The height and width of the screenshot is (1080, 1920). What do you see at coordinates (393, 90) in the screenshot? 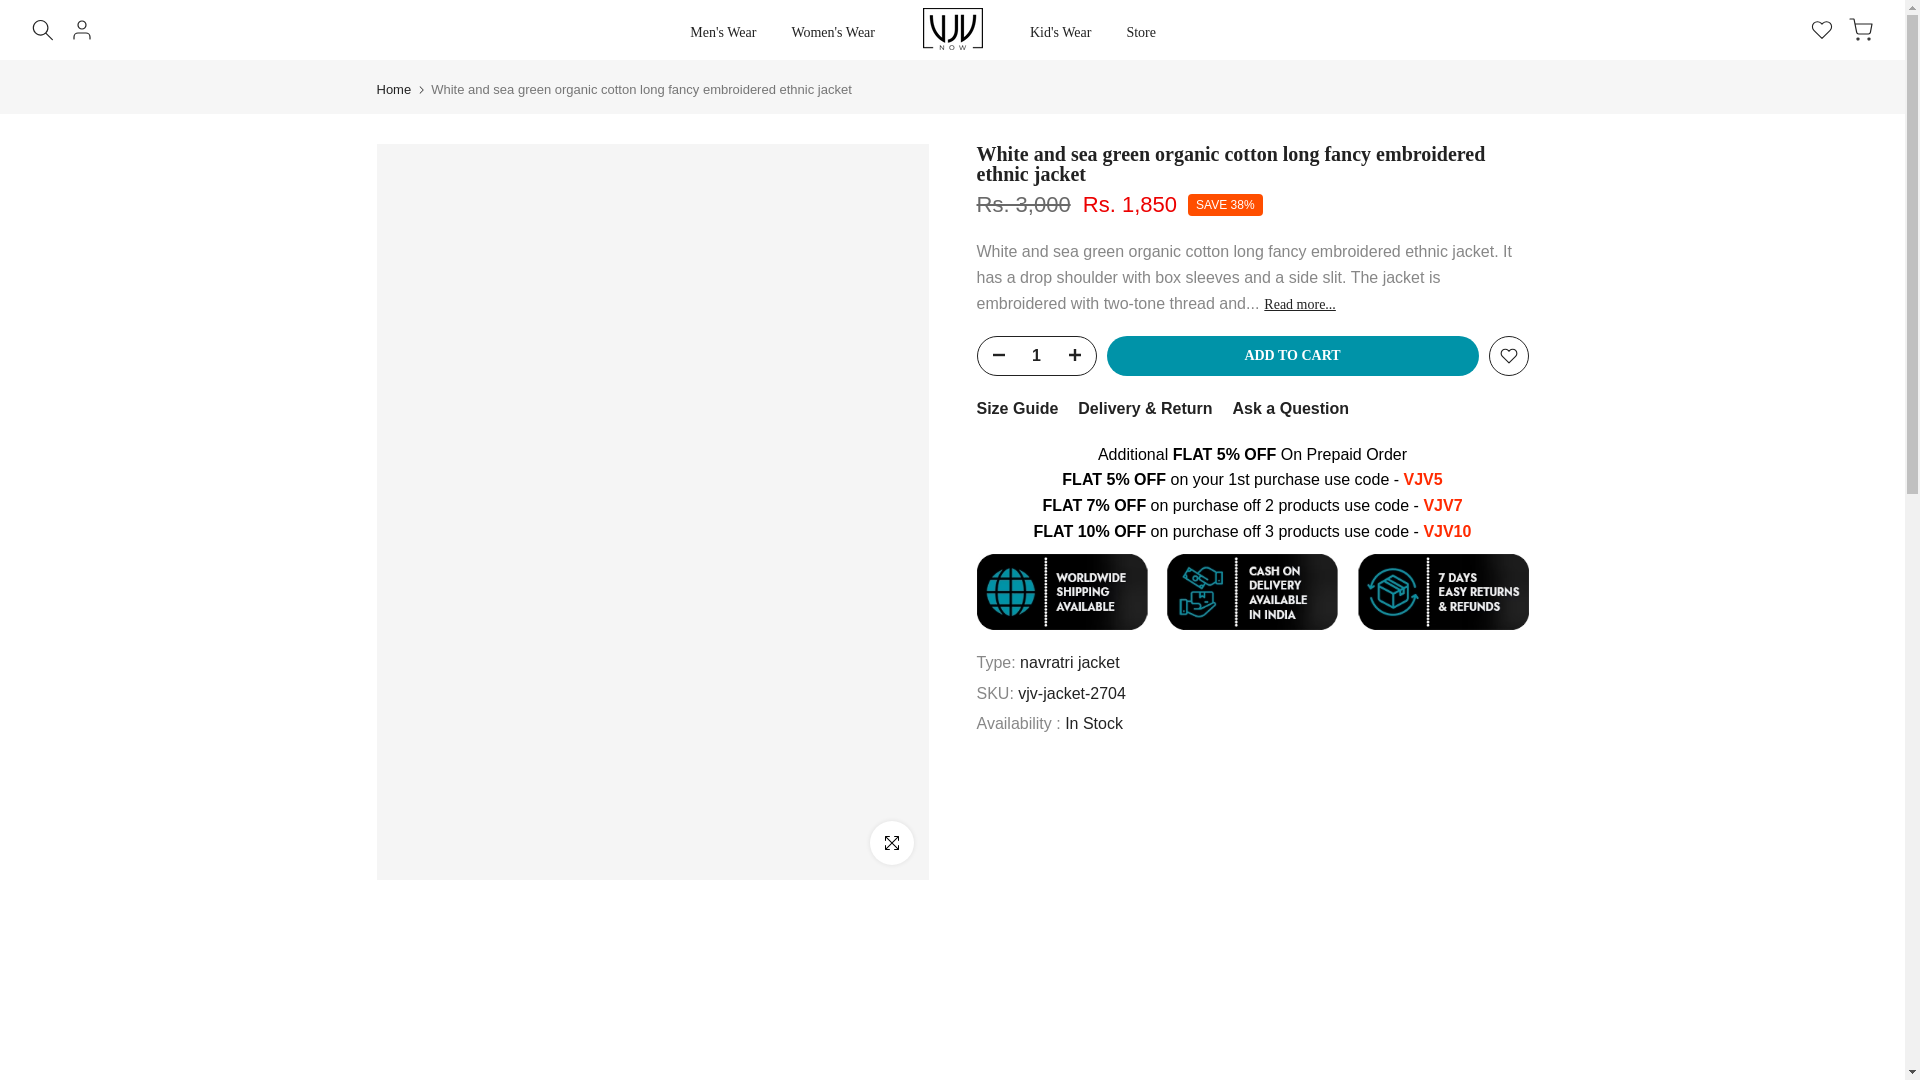
I see `Home` at bounding box center [393, 90].